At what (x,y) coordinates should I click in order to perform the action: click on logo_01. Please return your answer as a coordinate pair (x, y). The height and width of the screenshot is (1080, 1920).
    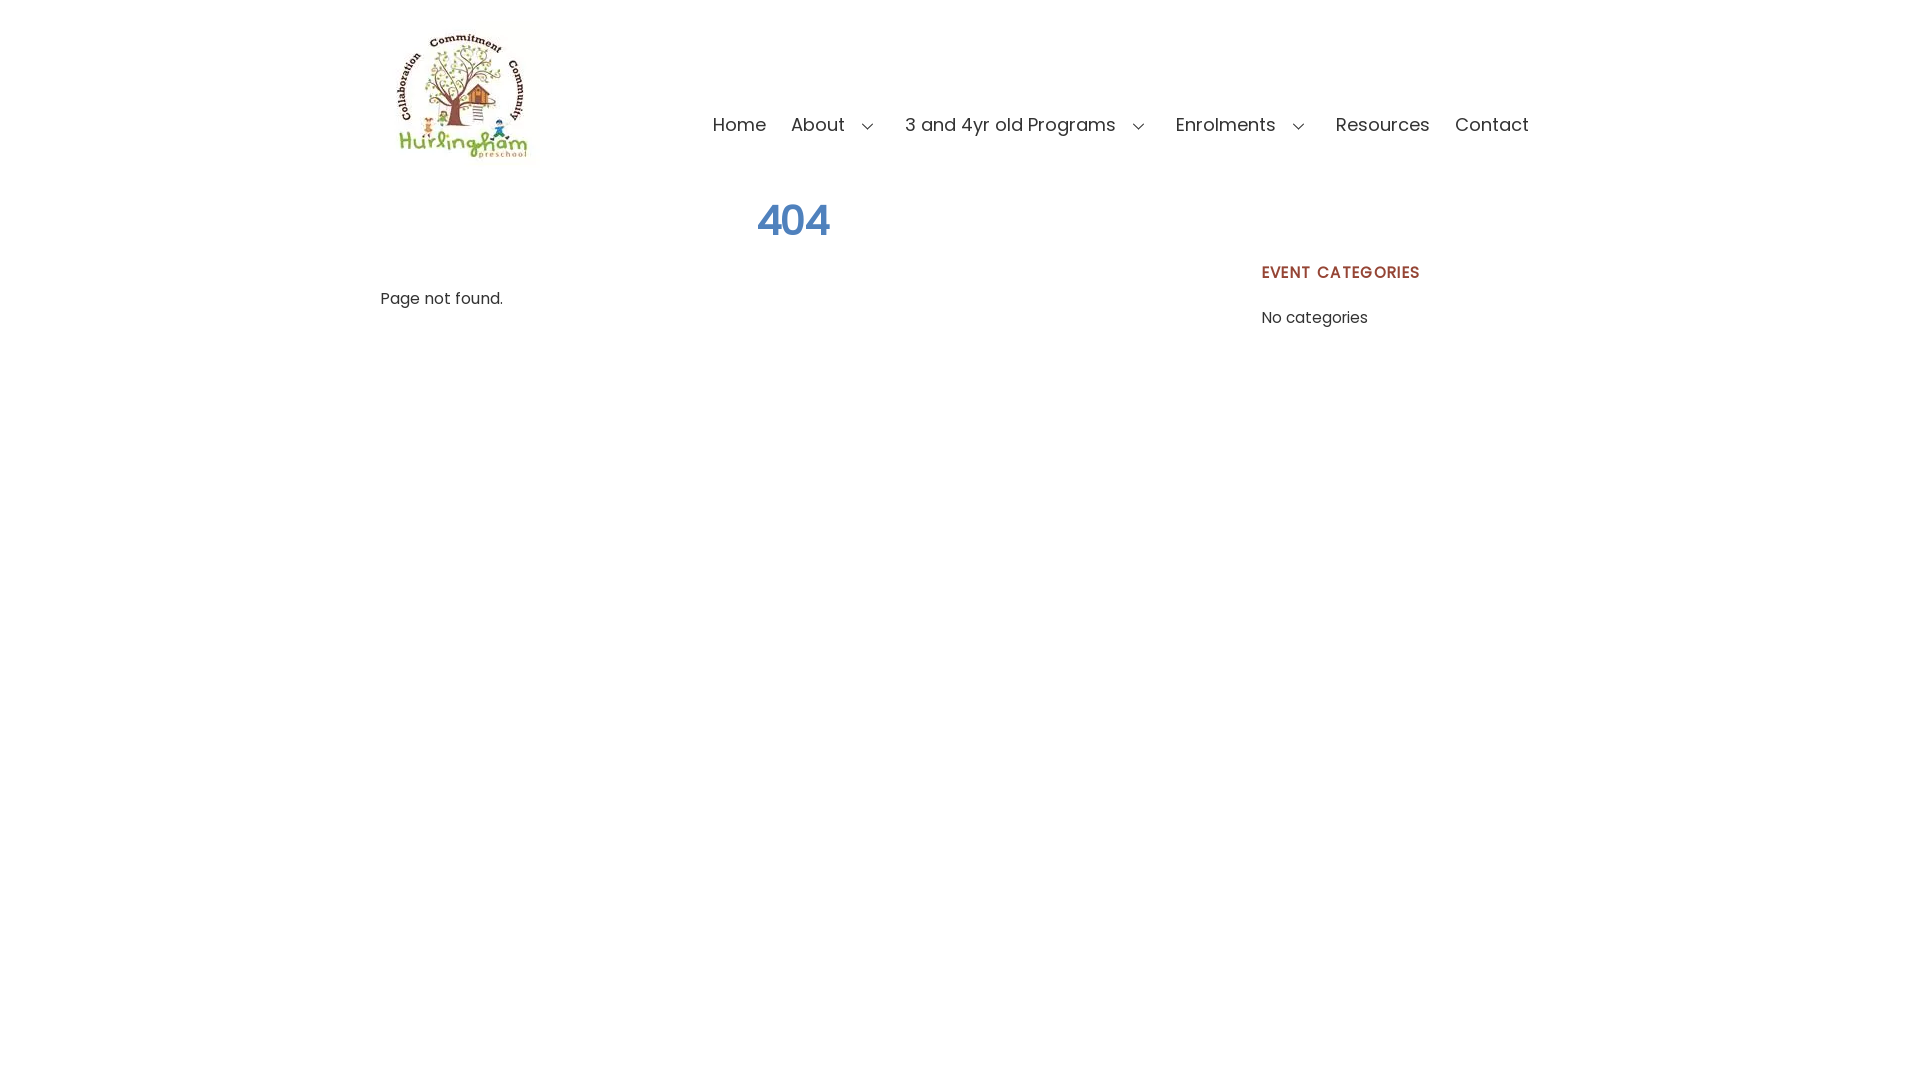
    Looking at the image, I should click on (460, 94).